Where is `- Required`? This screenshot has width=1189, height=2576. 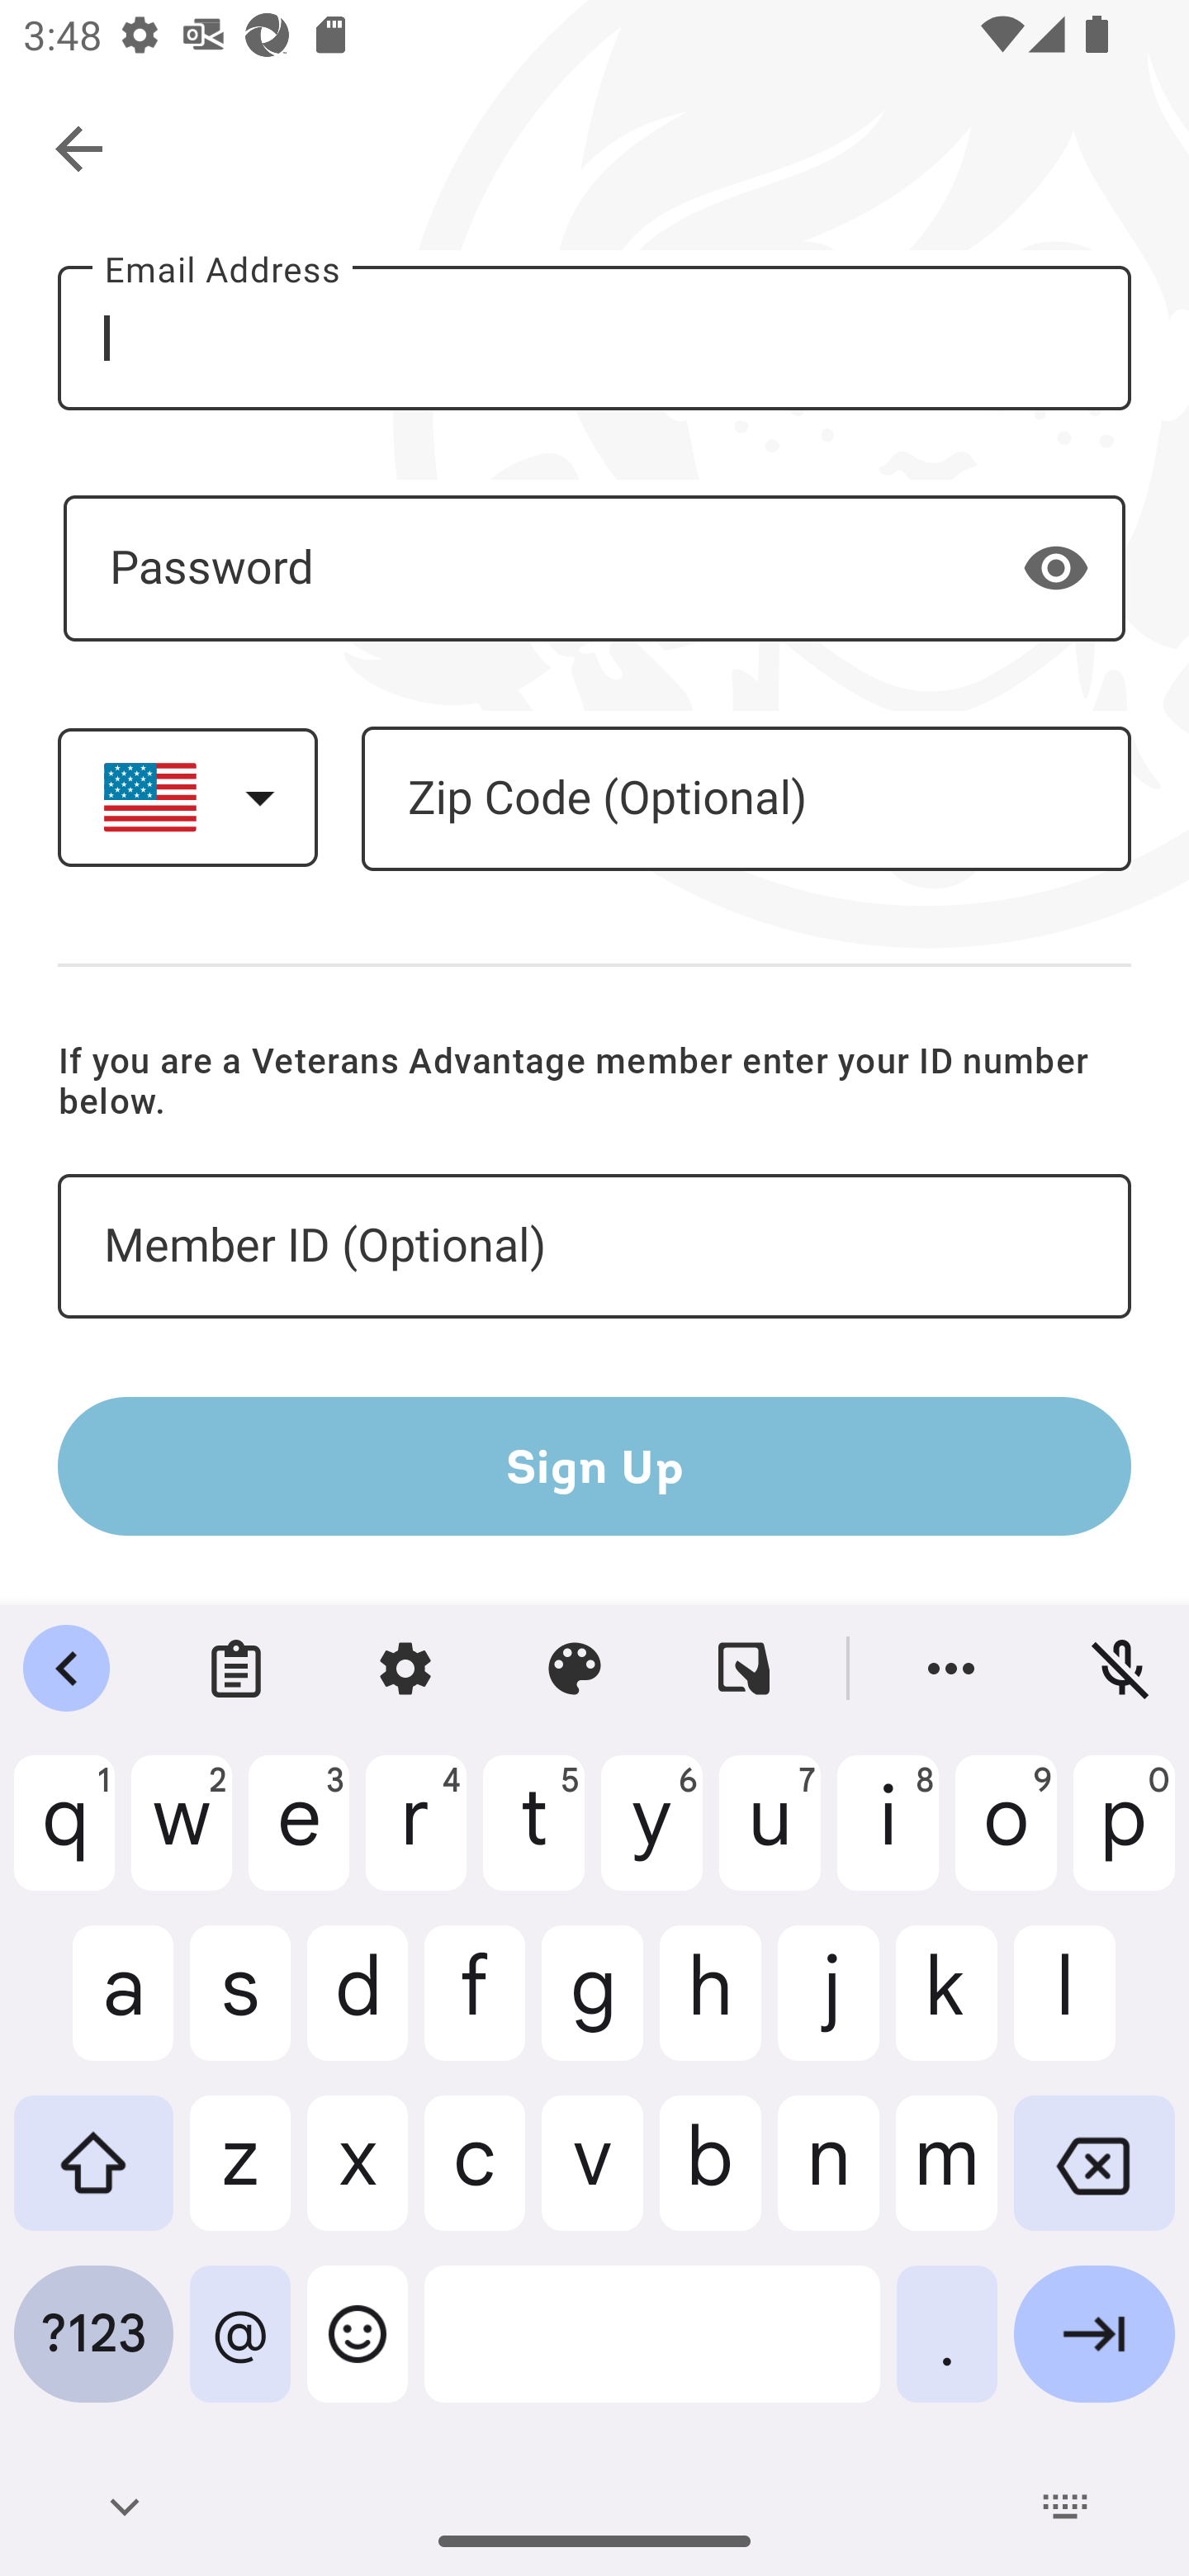
- Required is located at coordinates (594, 568).